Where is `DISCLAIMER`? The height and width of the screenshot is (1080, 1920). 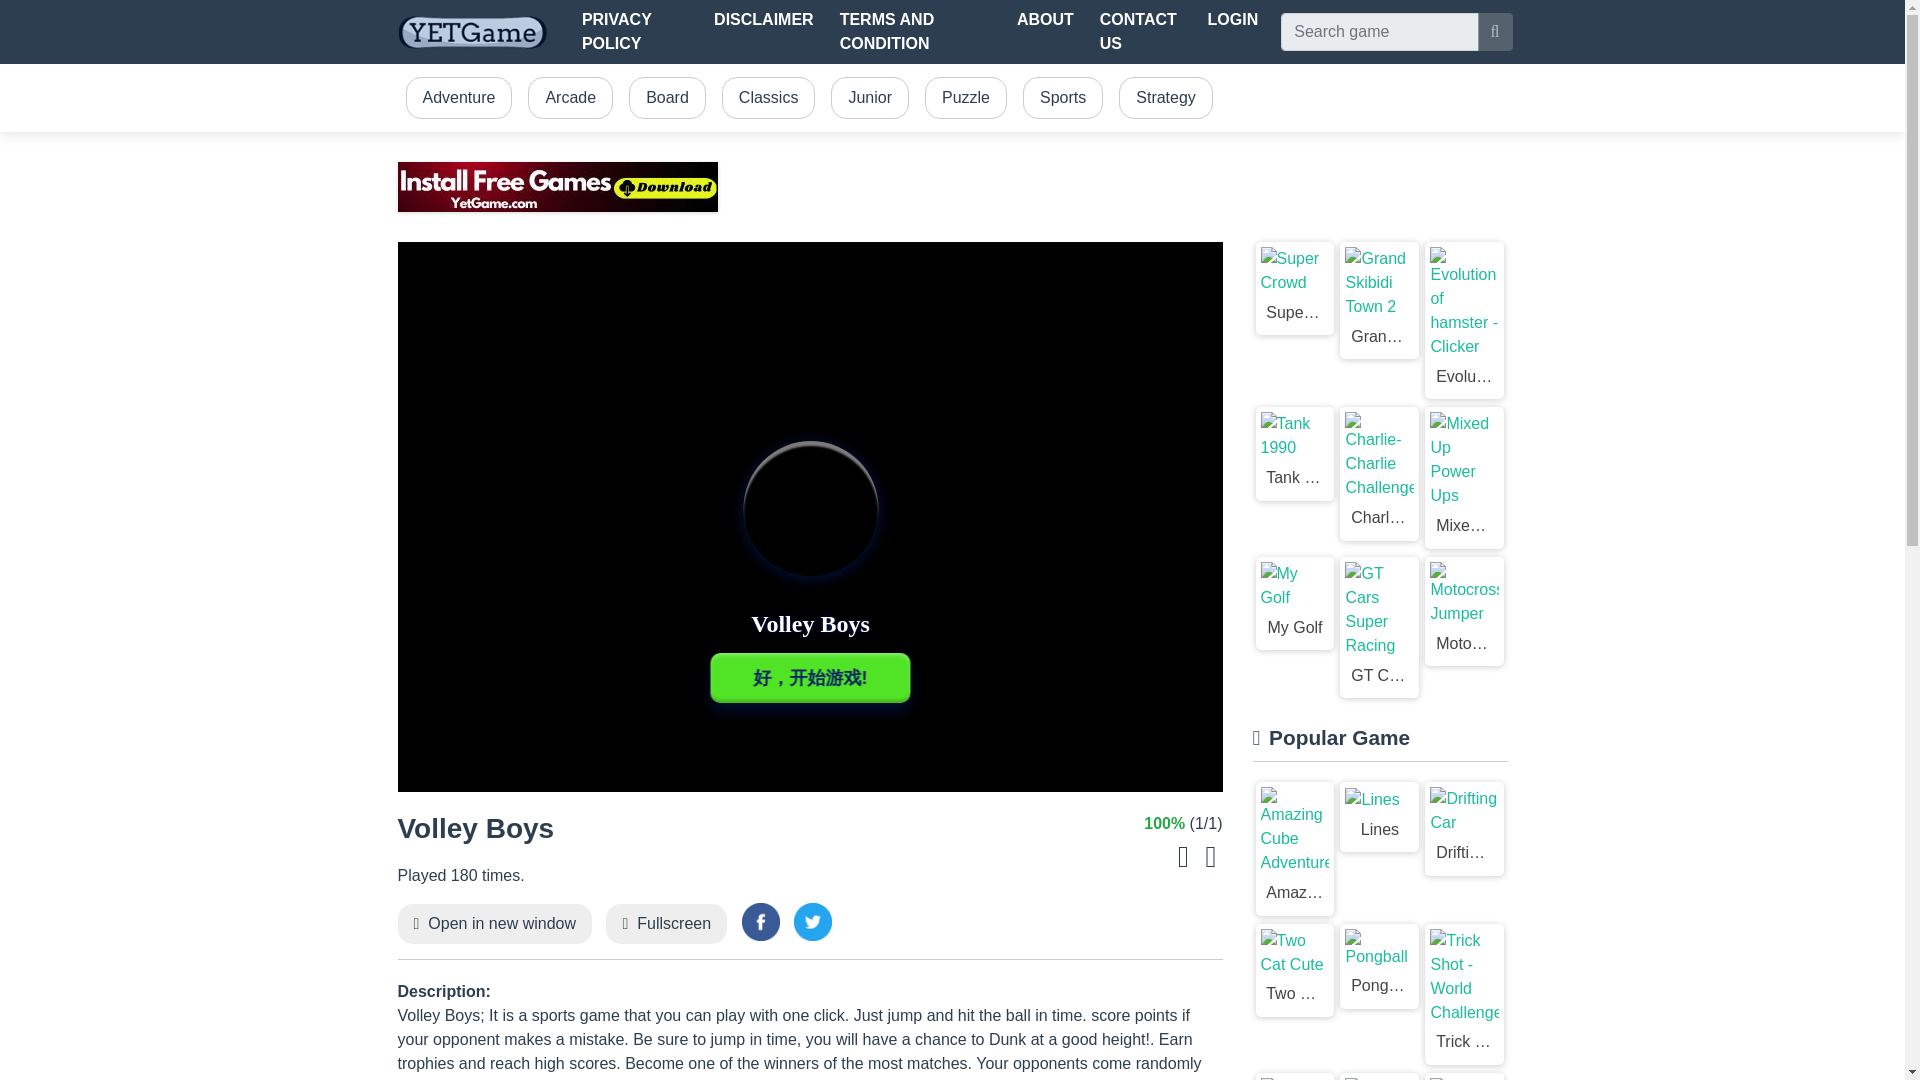 DISCLAIMER is located at coordinates (764, 20).